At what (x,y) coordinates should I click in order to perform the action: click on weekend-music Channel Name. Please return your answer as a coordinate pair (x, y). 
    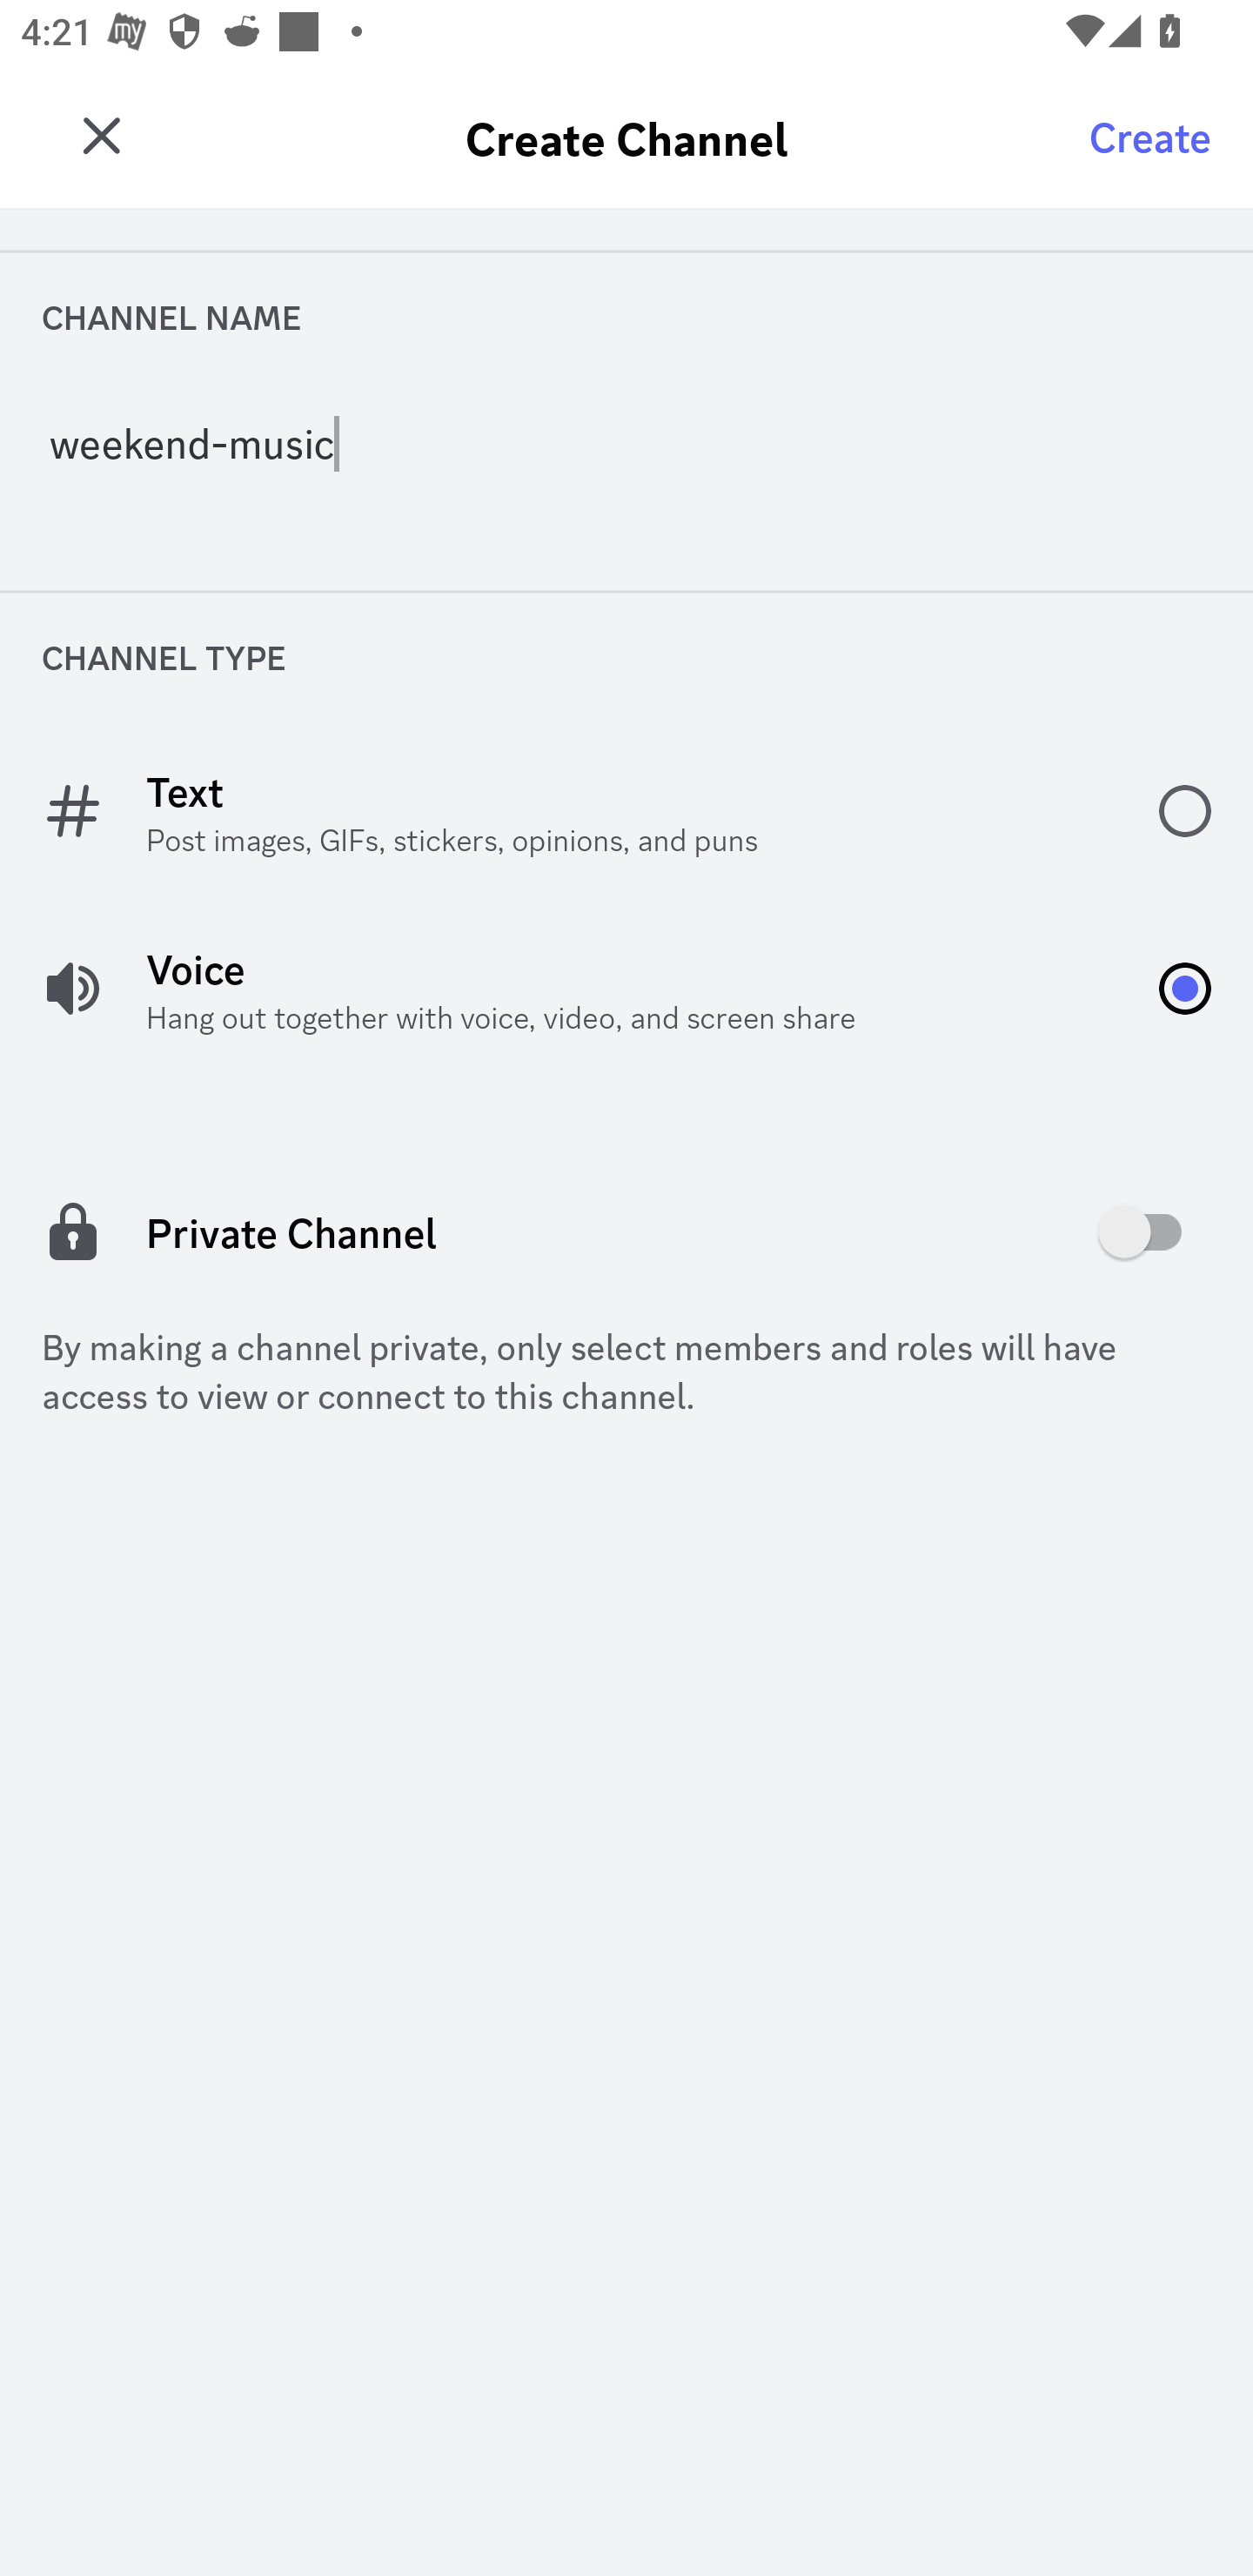
    Looking at the image, I should click on (626, 452).